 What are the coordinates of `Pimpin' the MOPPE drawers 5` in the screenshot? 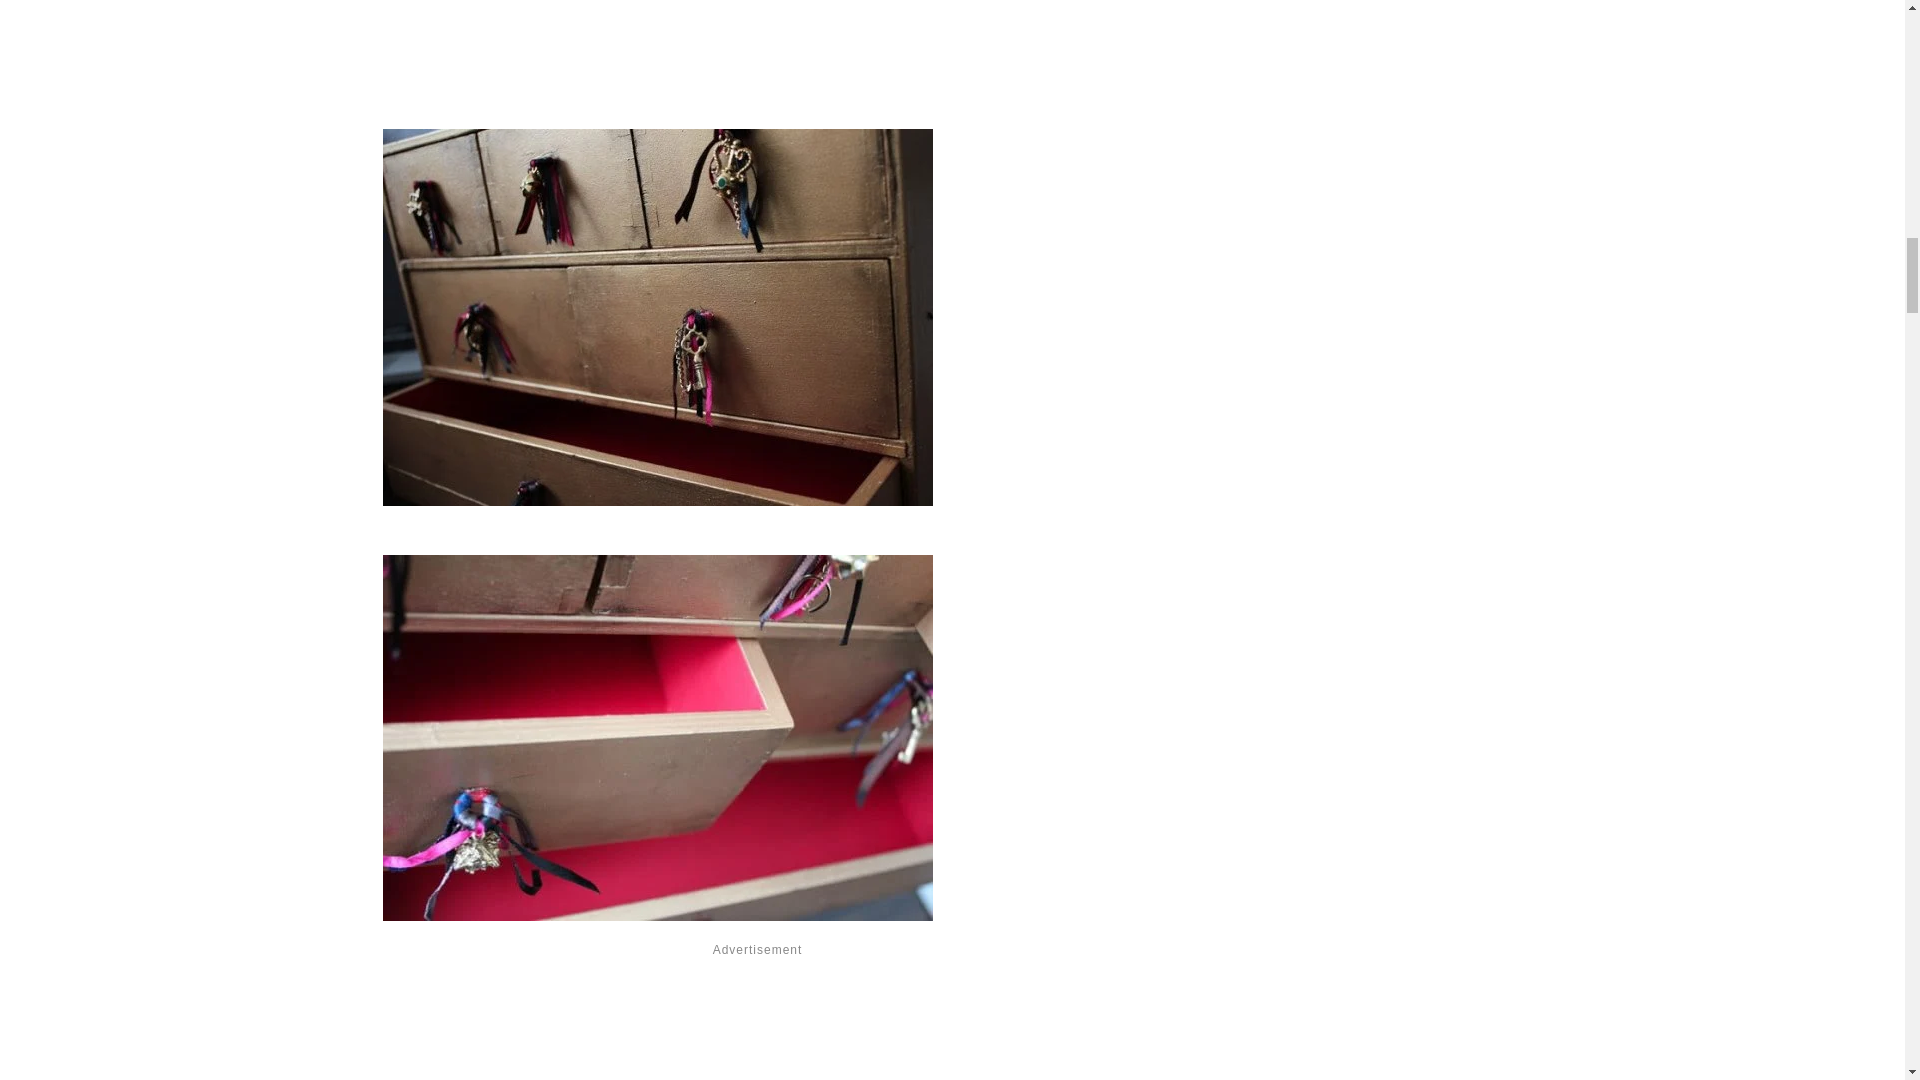 It's located at (656, 914).